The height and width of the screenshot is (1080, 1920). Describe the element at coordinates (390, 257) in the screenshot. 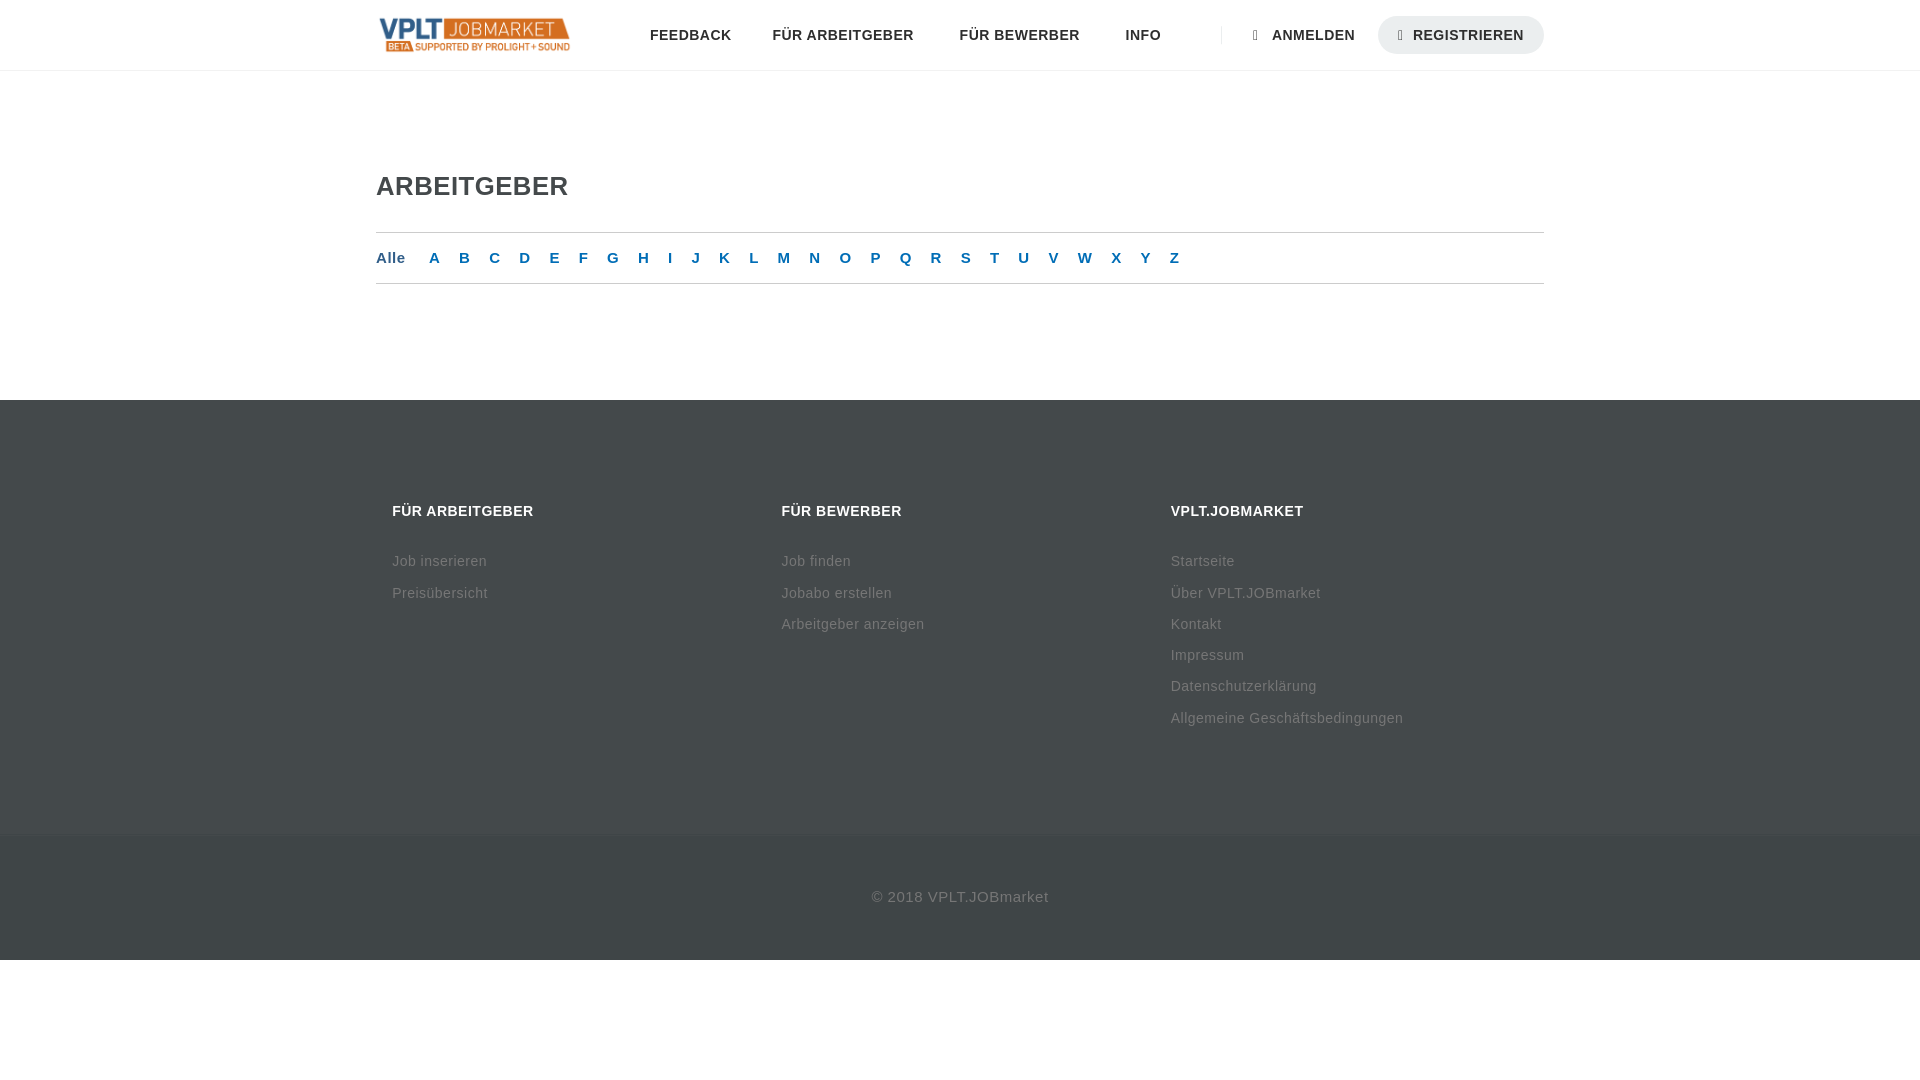

I see `Alle` at that location.